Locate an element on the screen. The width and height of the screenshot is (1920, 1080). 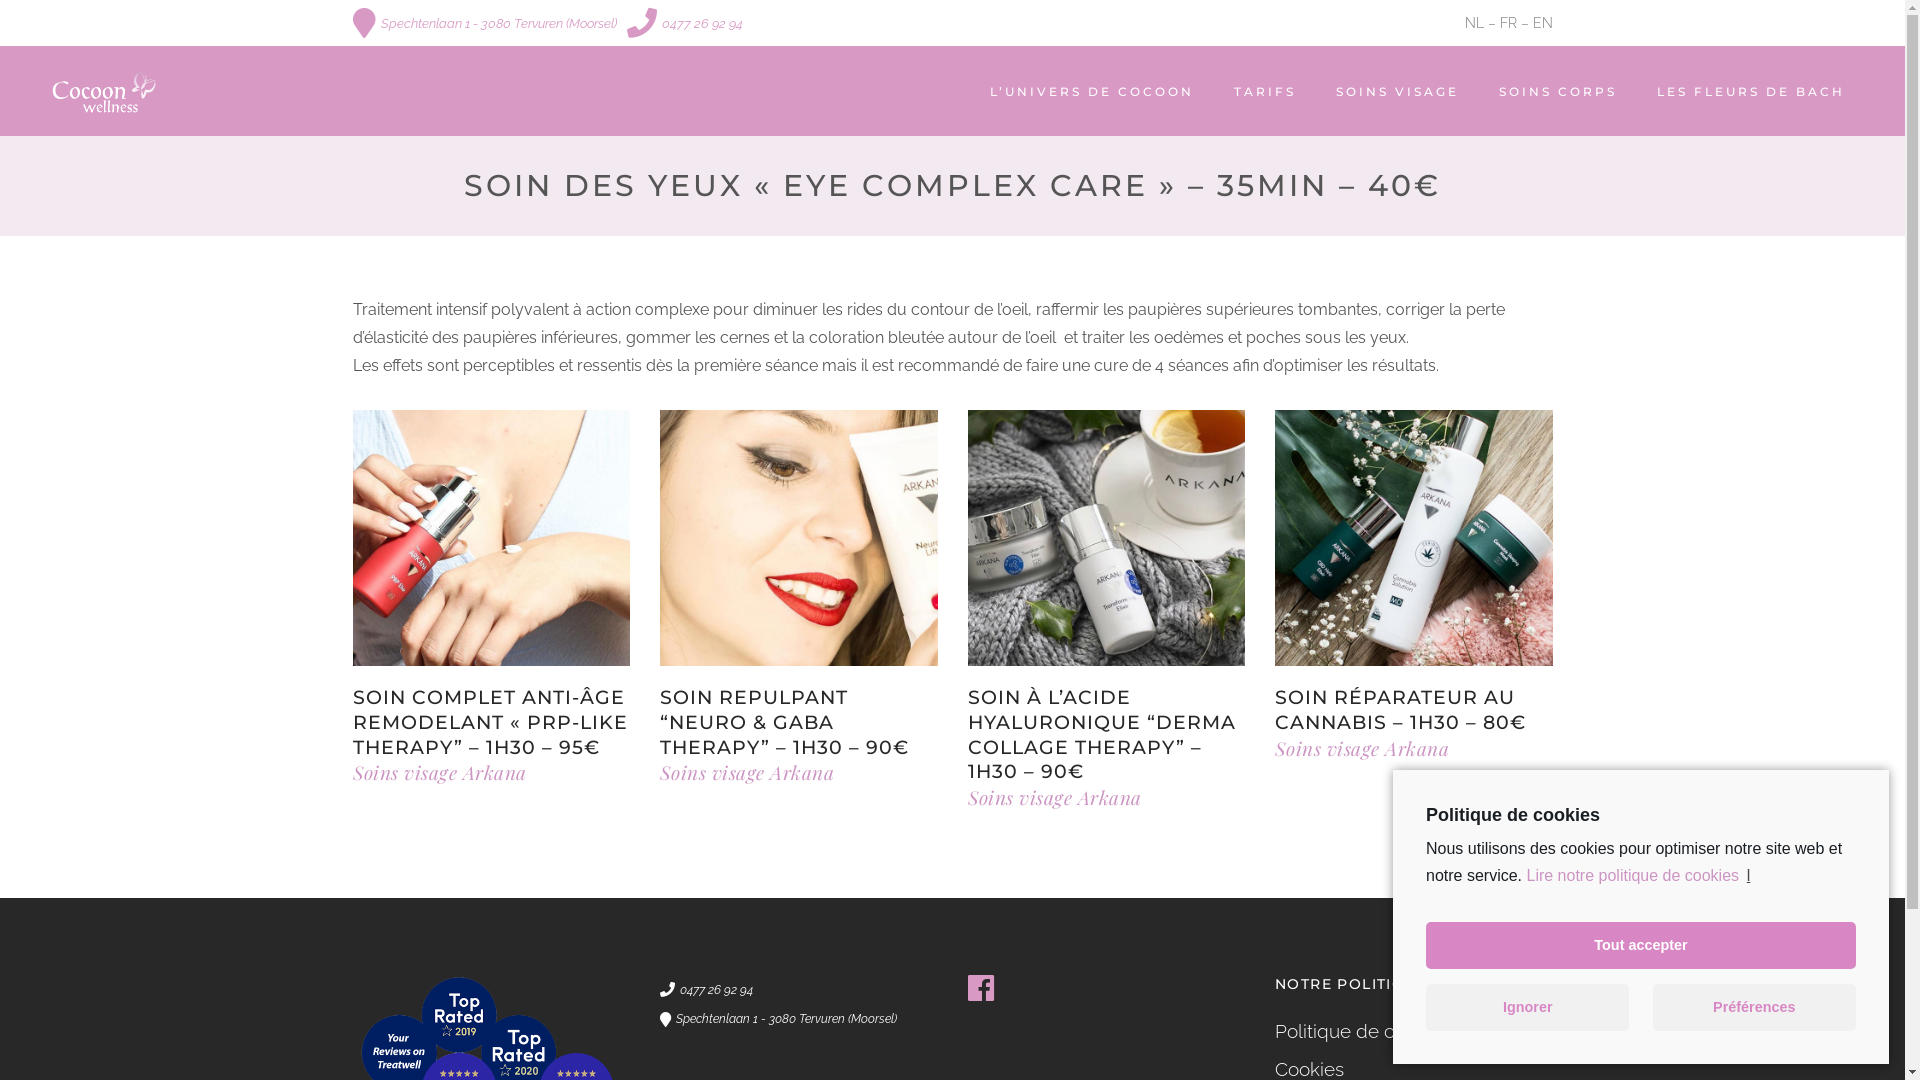
LES FLEURS DE BACH is located at coordinates (1751, 92).